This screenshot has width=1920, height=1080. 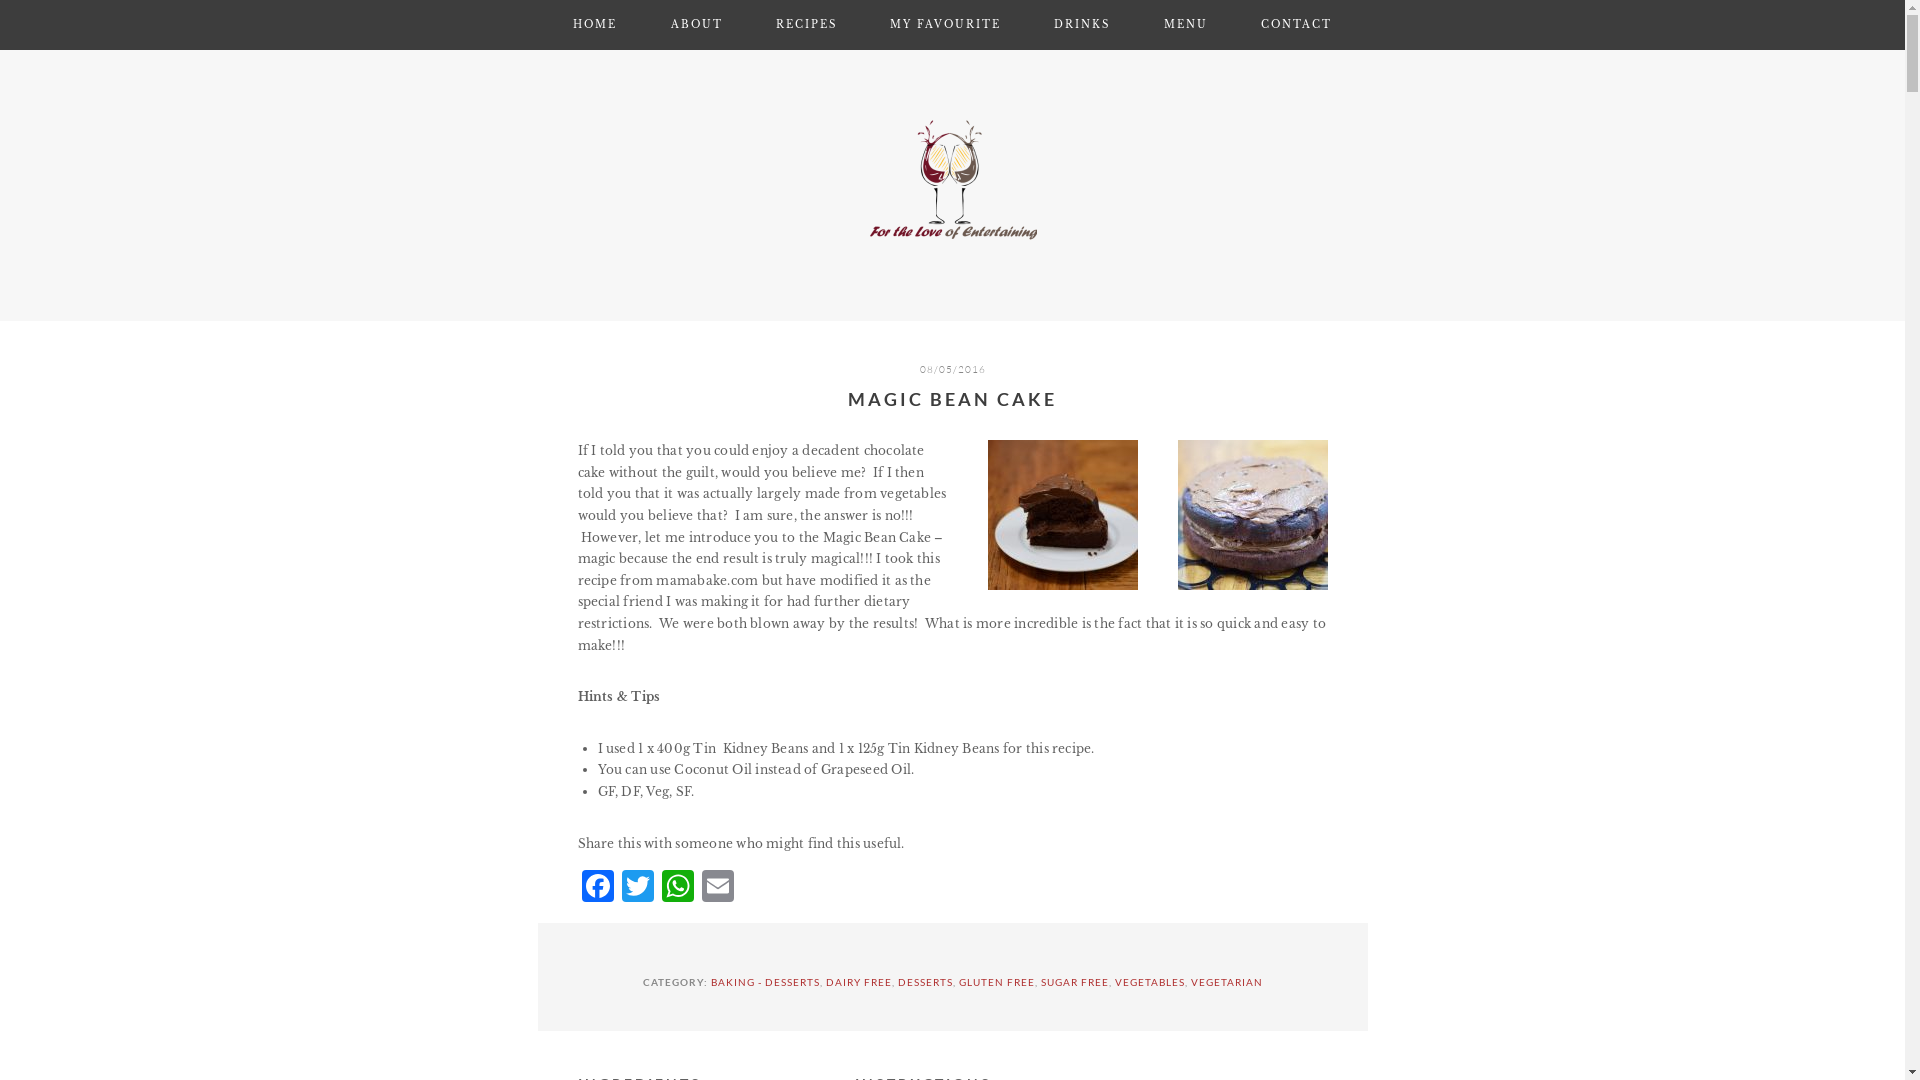 I want to click on Skip to primary navigation, so click(x=0, y=0).